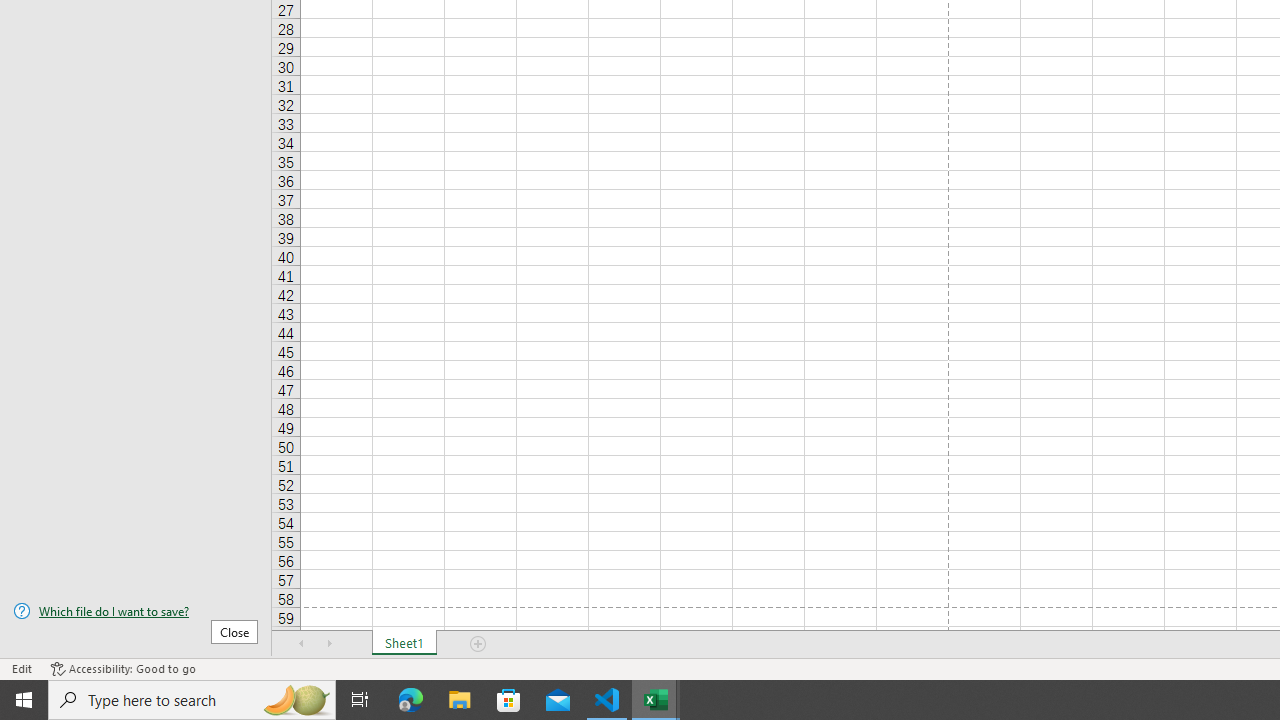 The width and height of the screenshot is (1280, 720). What do you see at coordinates (302, 644) in the screenshot?
I see `Scroll Left` at bounding box center [302, 644].